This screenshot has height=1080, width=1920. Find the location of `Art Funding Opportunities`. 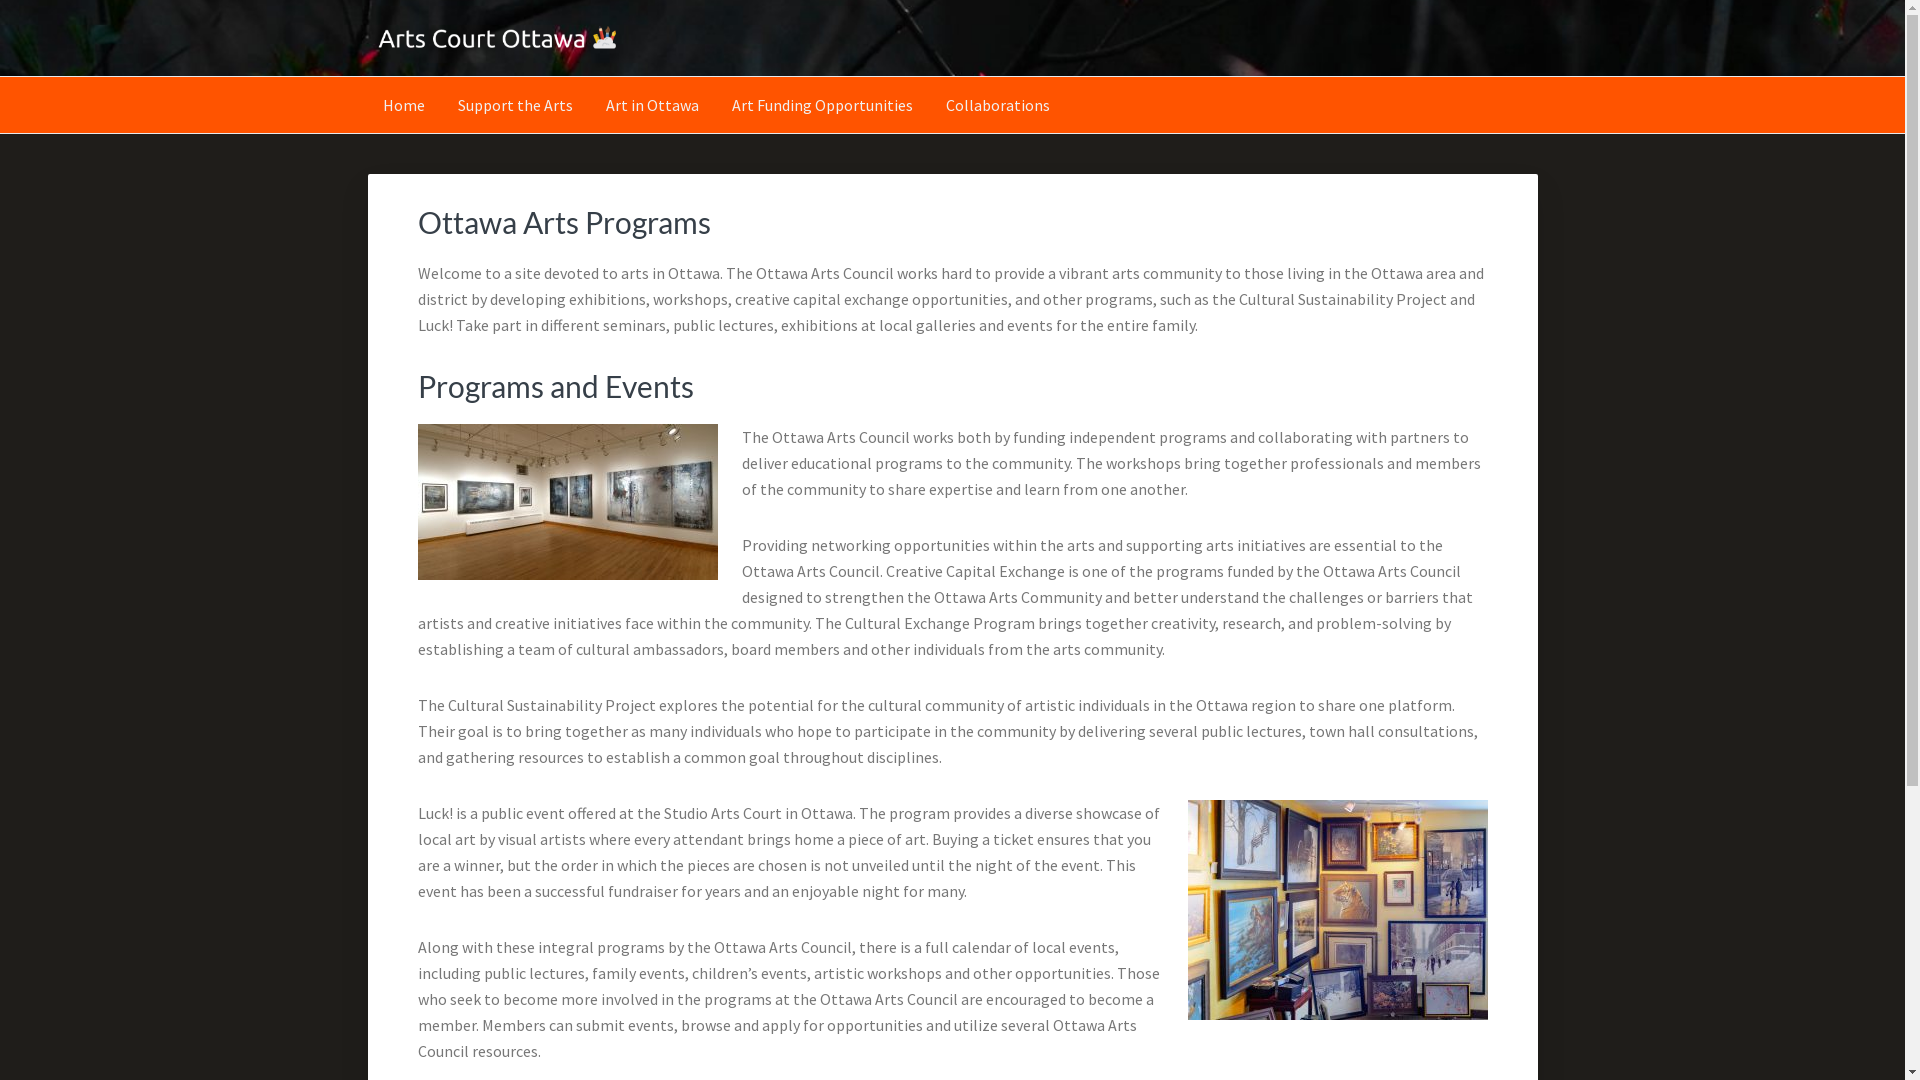

Art Funding Opportunities is located at coordinates (822, 105).